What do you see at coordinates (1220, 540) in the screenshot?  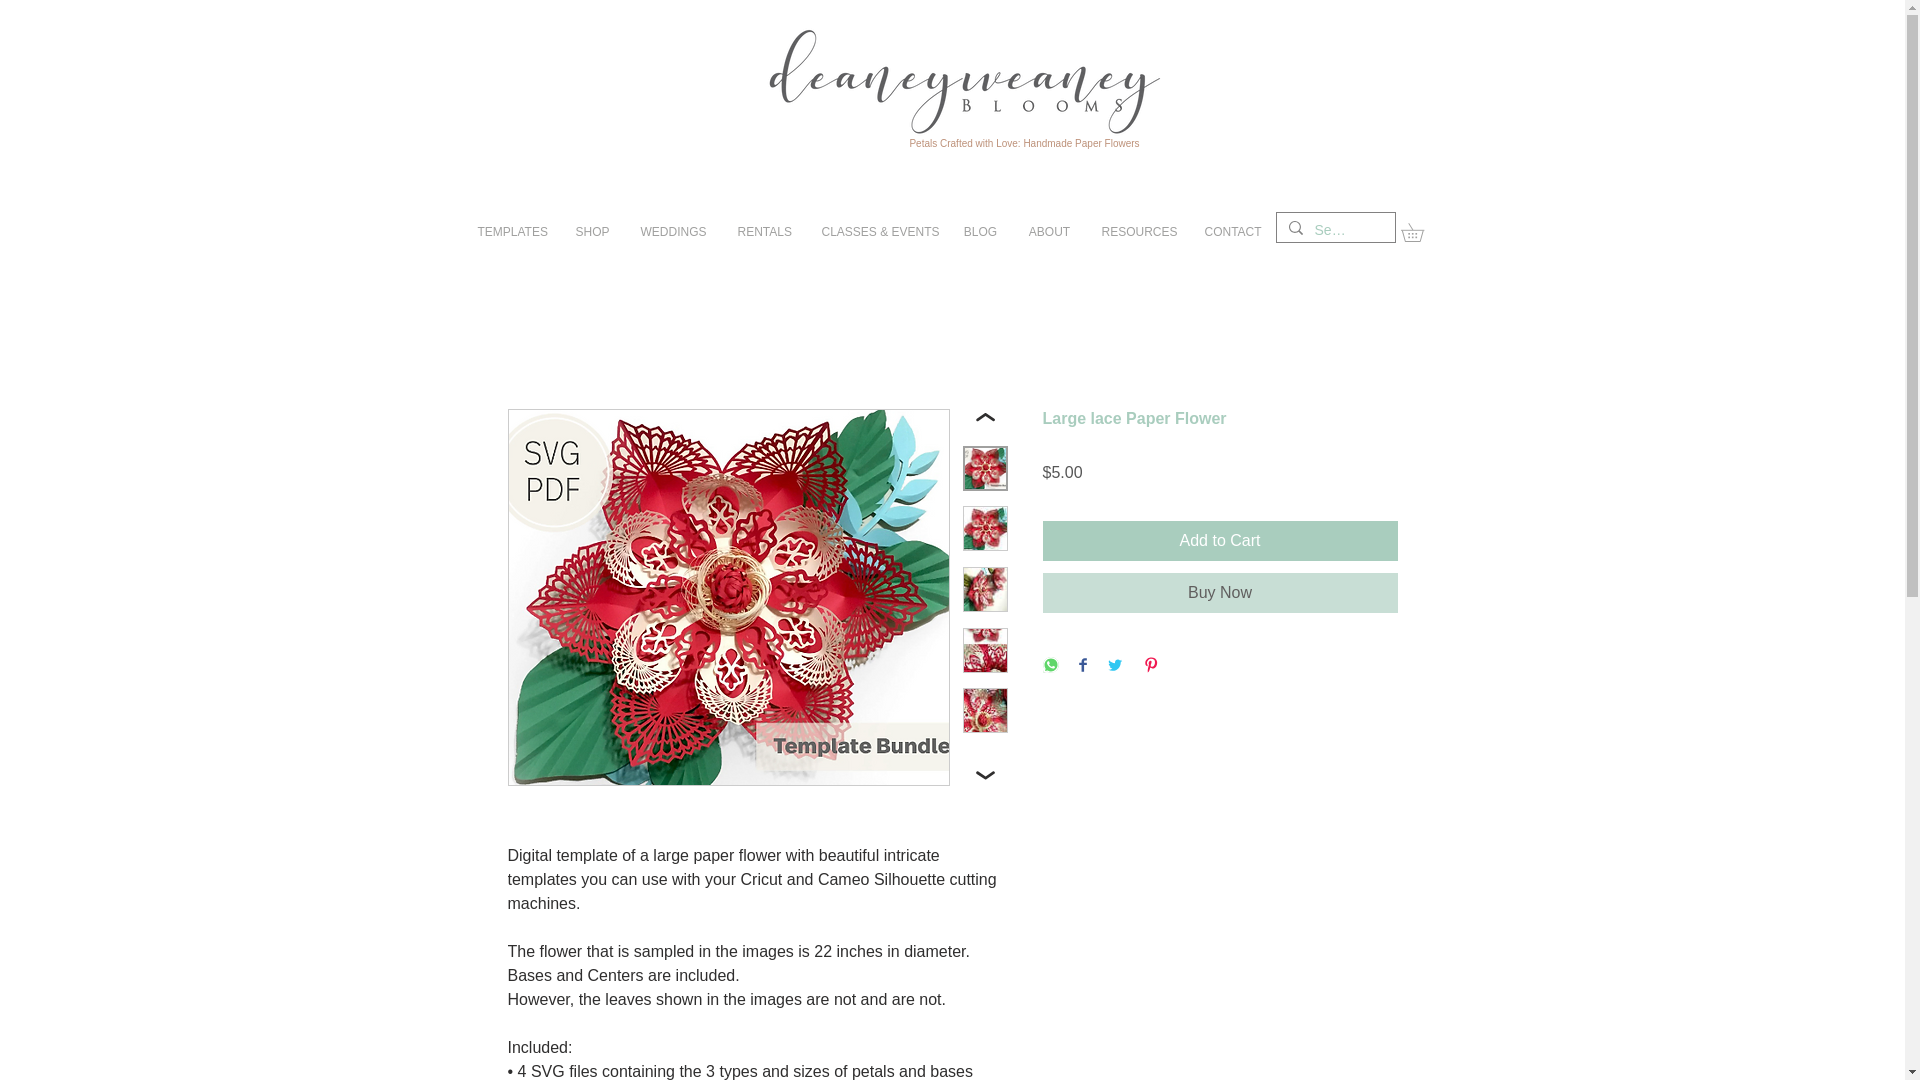 I see `Add to Cart` at bounding box center [1220, 540].